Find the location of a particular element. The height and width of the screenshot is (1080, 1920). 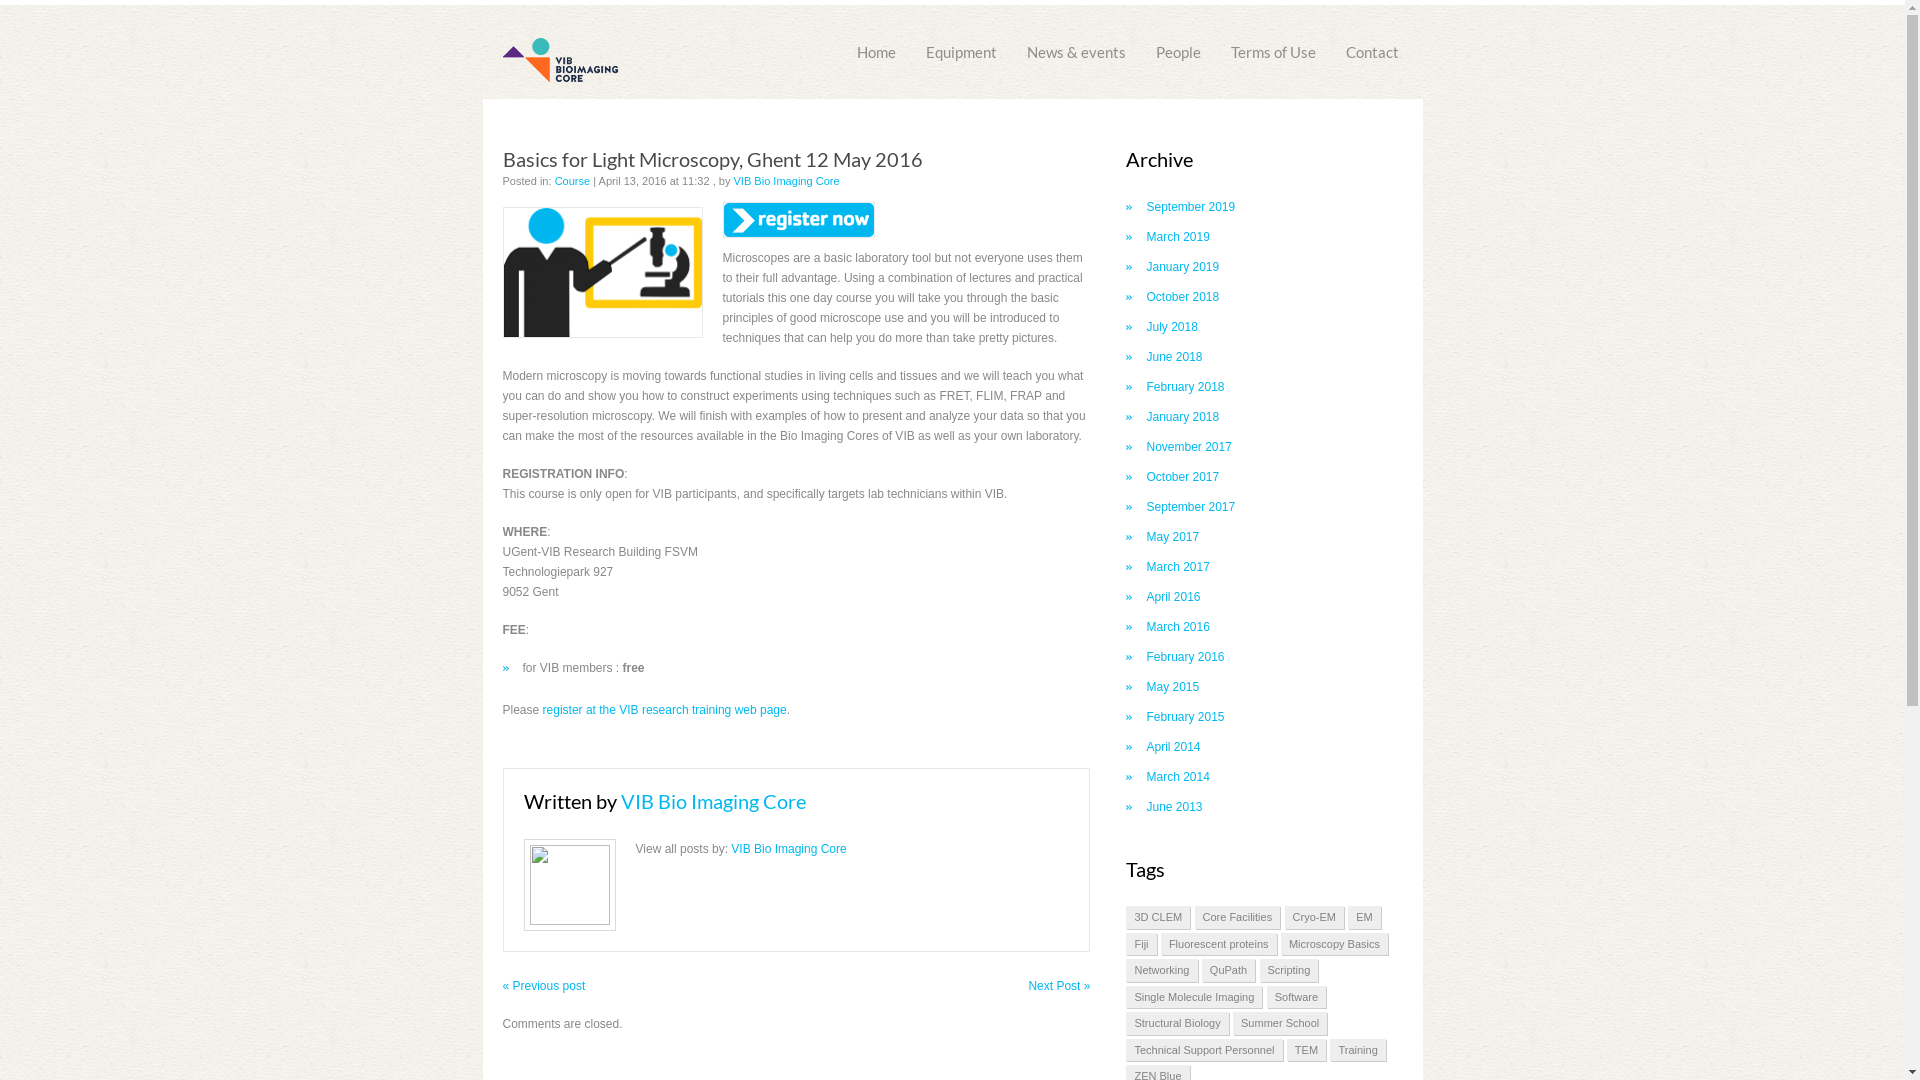

July 2018 is located at coordinates (1172, 327).